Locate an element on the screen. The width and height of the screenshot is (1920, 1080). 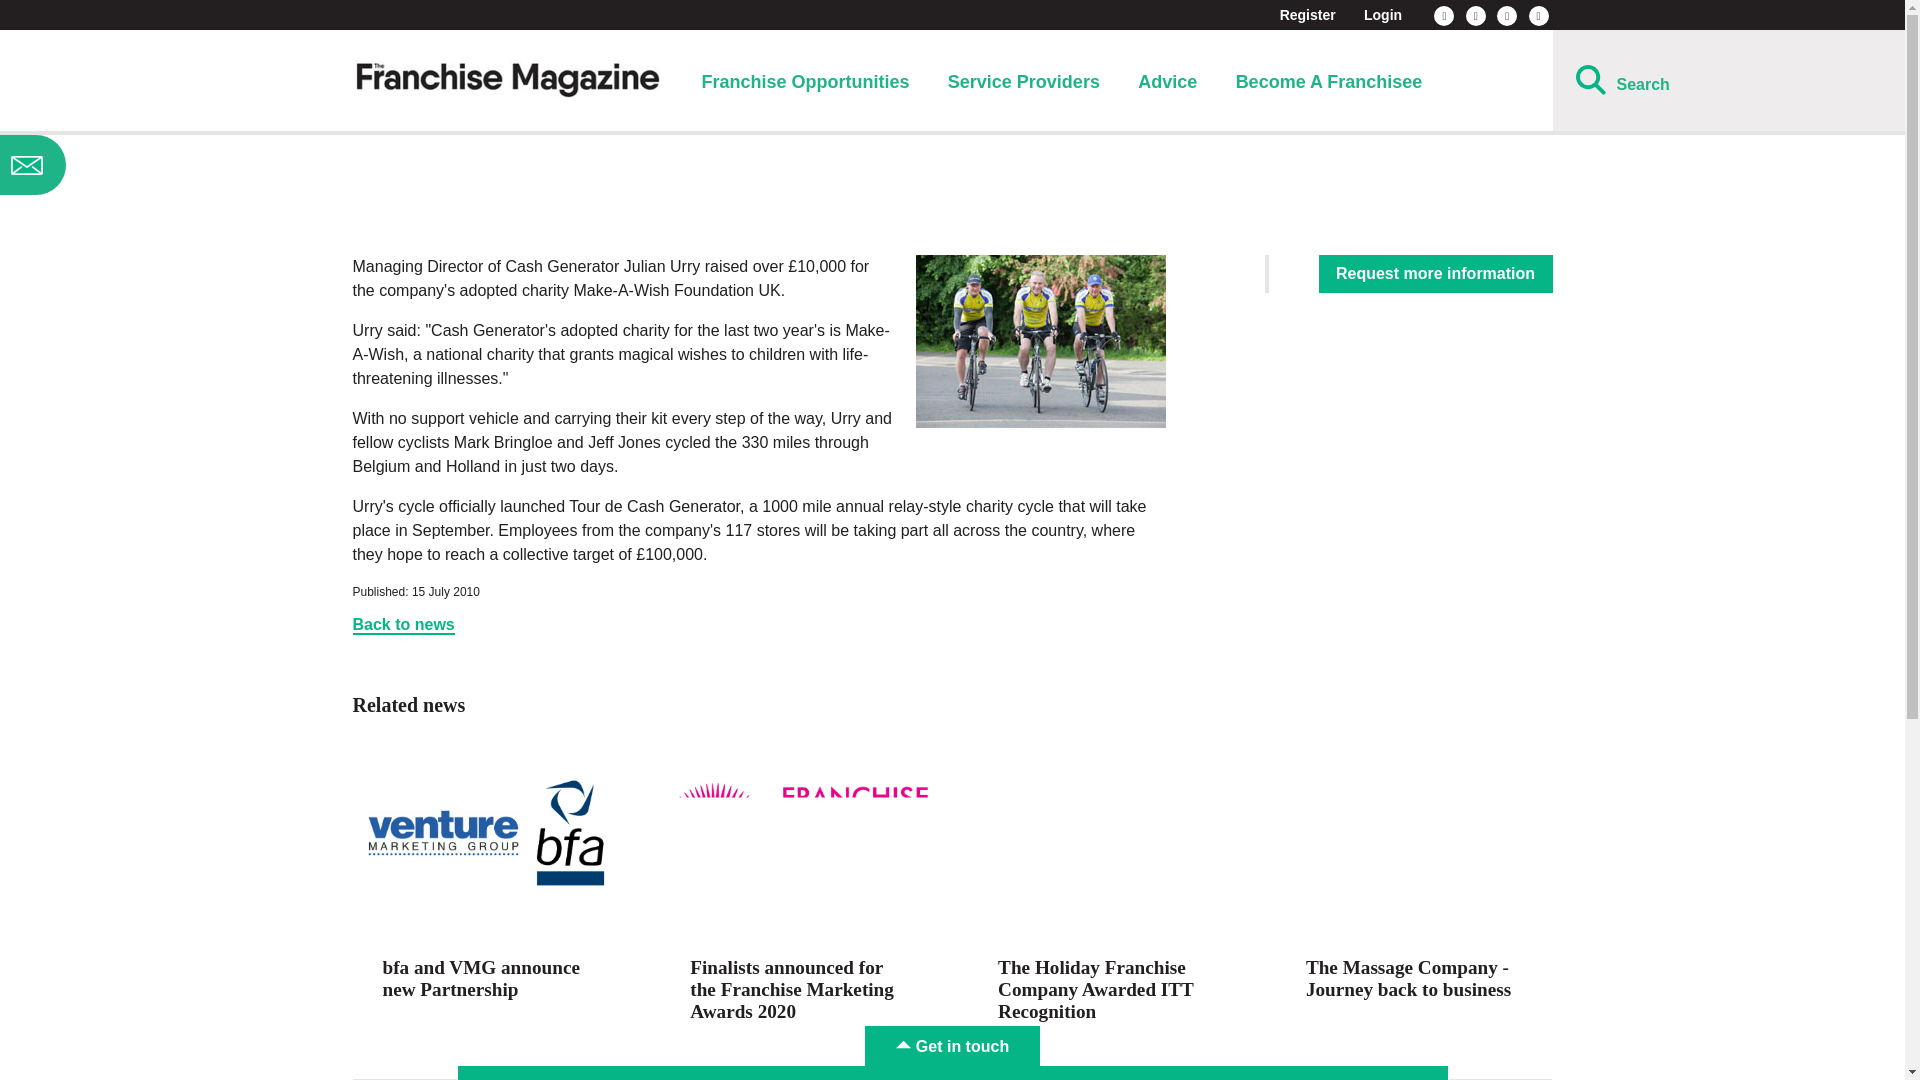
Sign up to the newsletter is located at coordinates (158, 165).